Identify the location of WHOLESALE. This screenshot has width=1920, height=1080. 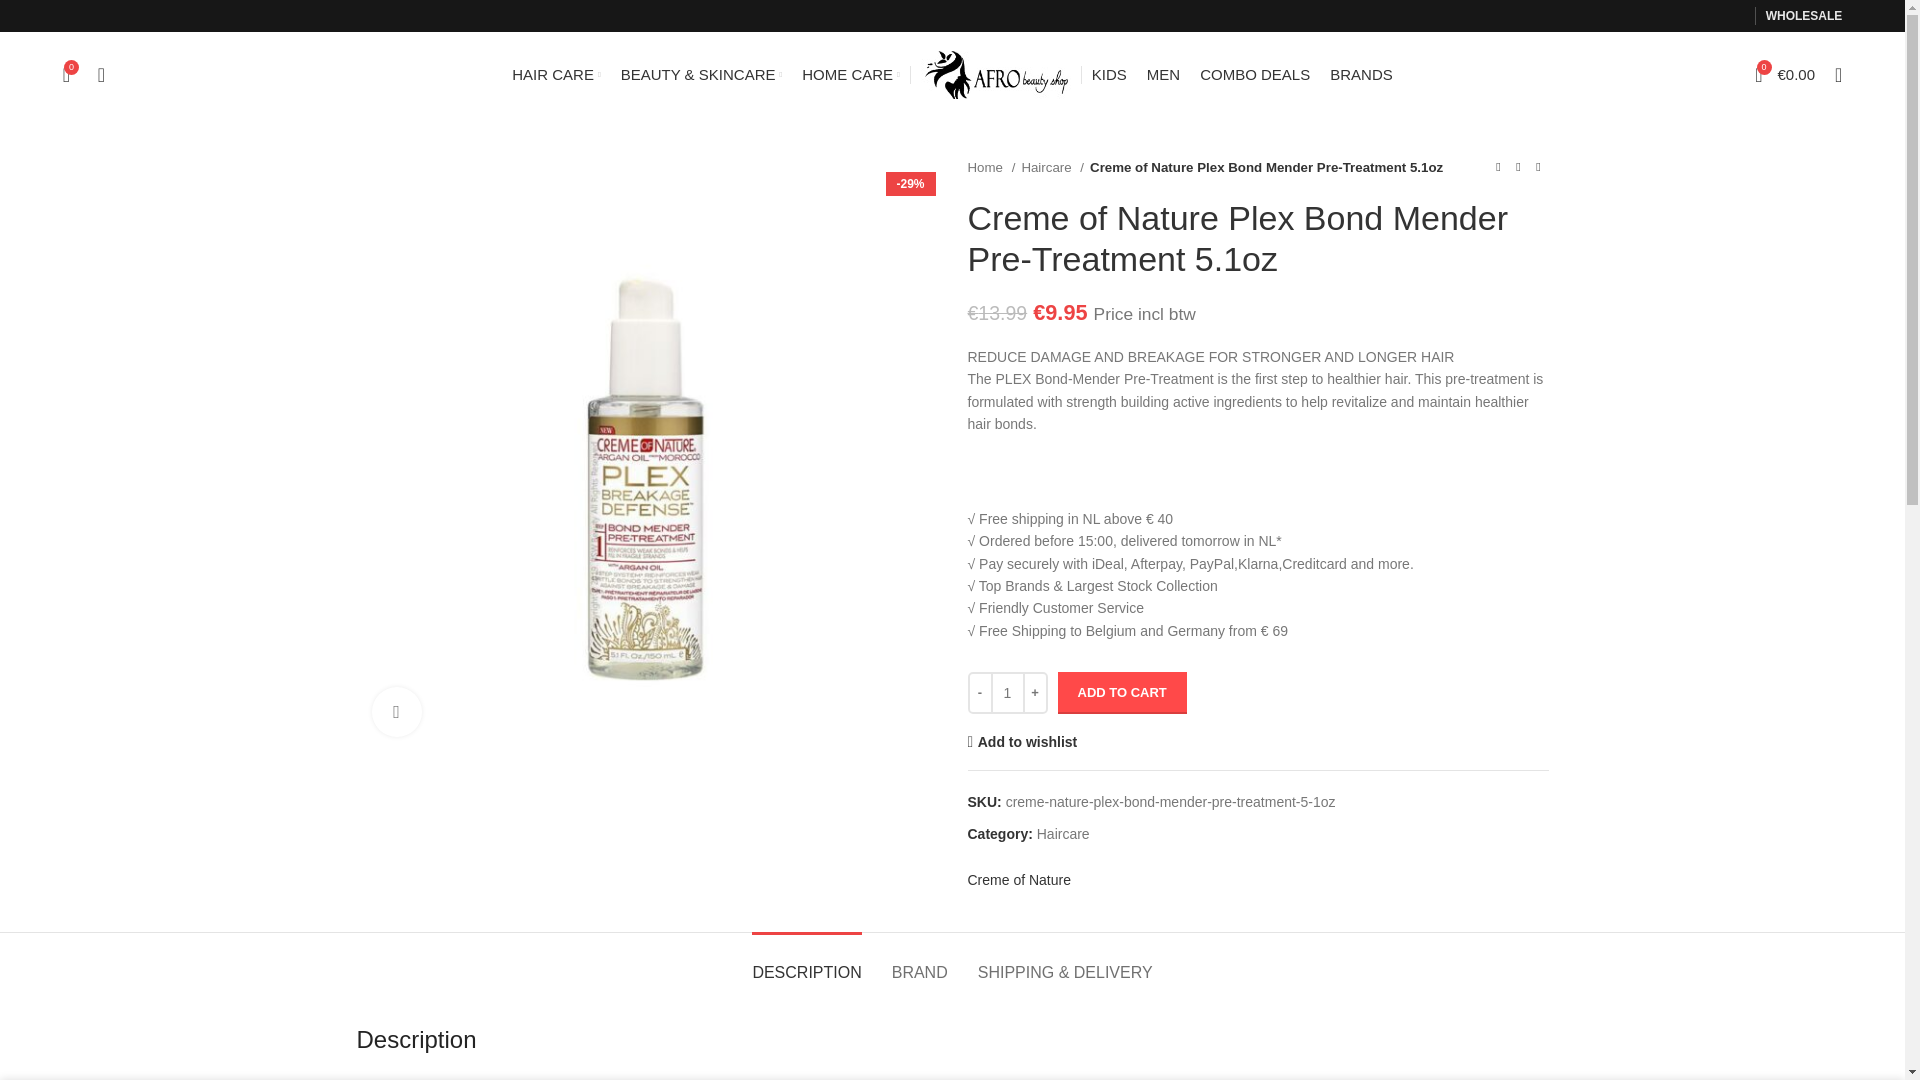
(1804, 15).